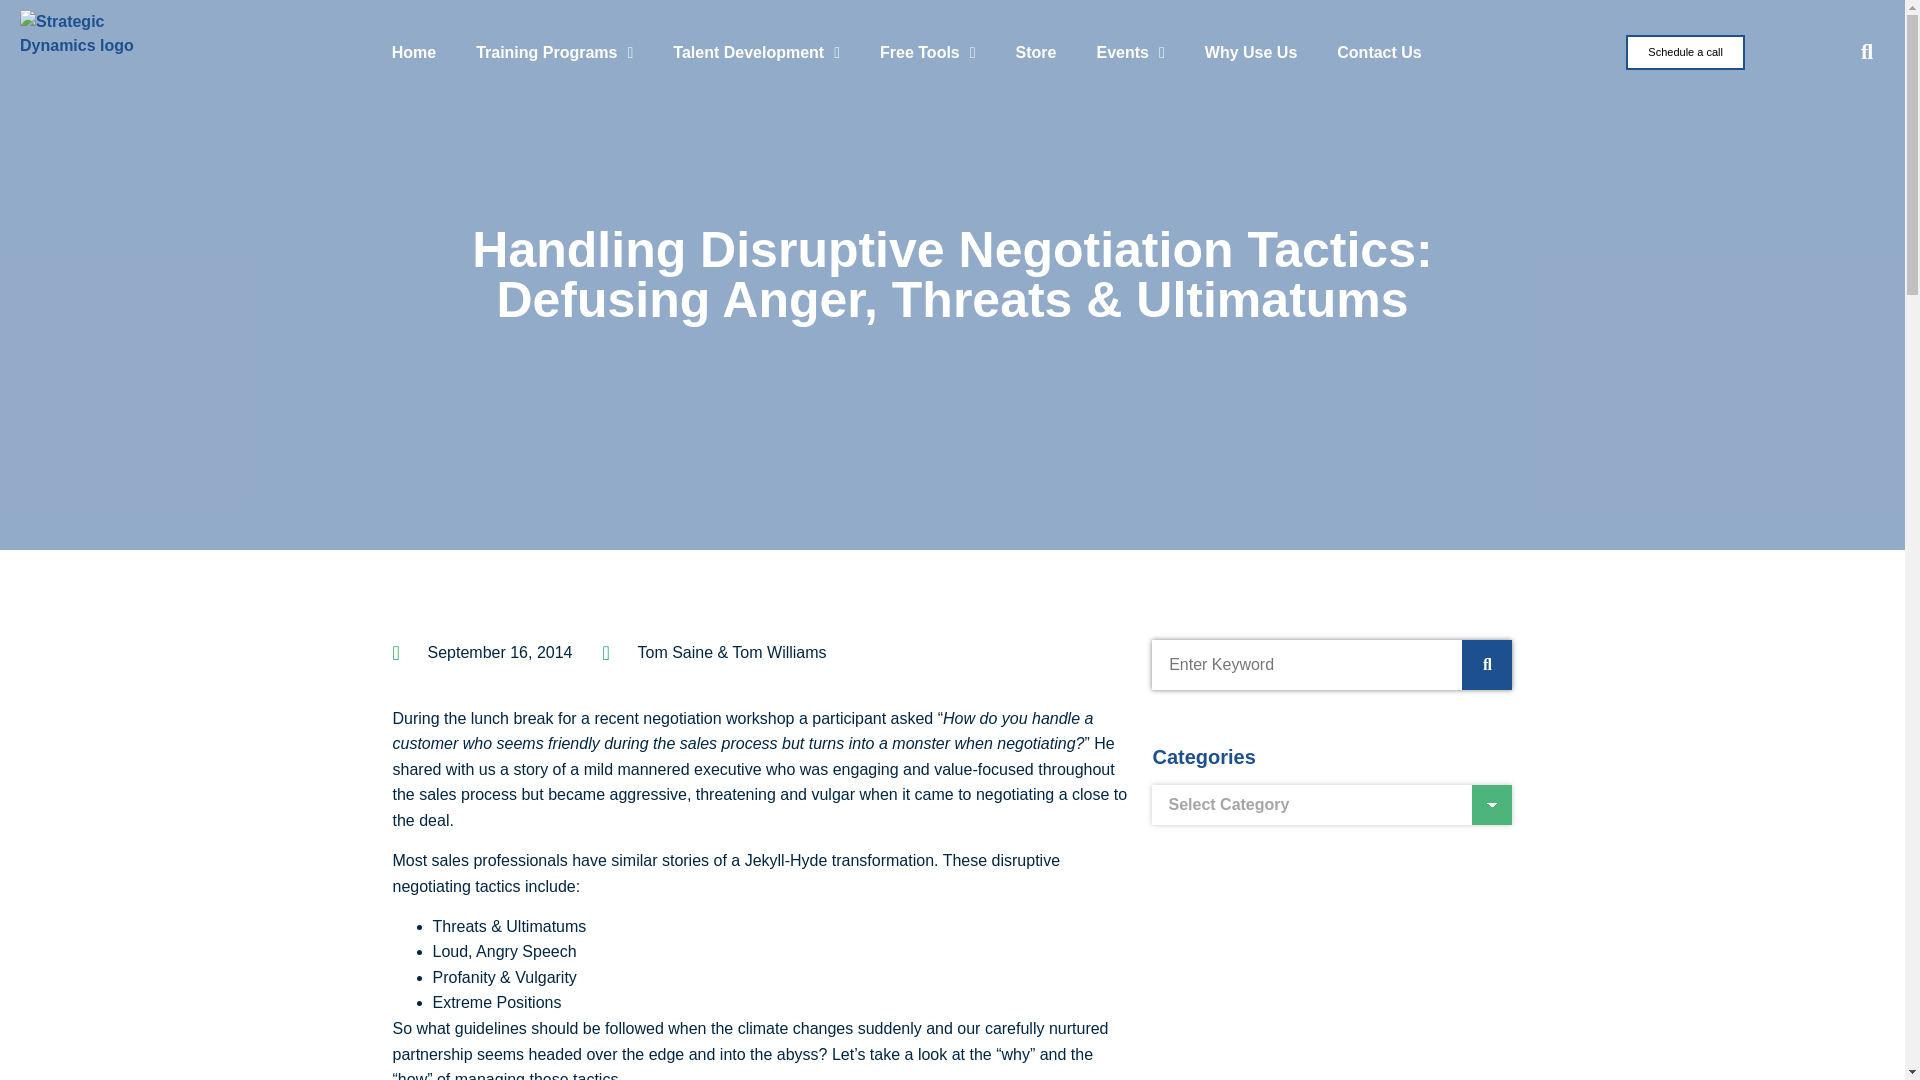 Image resolution: width=1920 pixels, height=1080 pixels. What do you see at coordinates (1379, 52) in the screenshot?
I see `Contact Us` at bounding box center [1379, 52].